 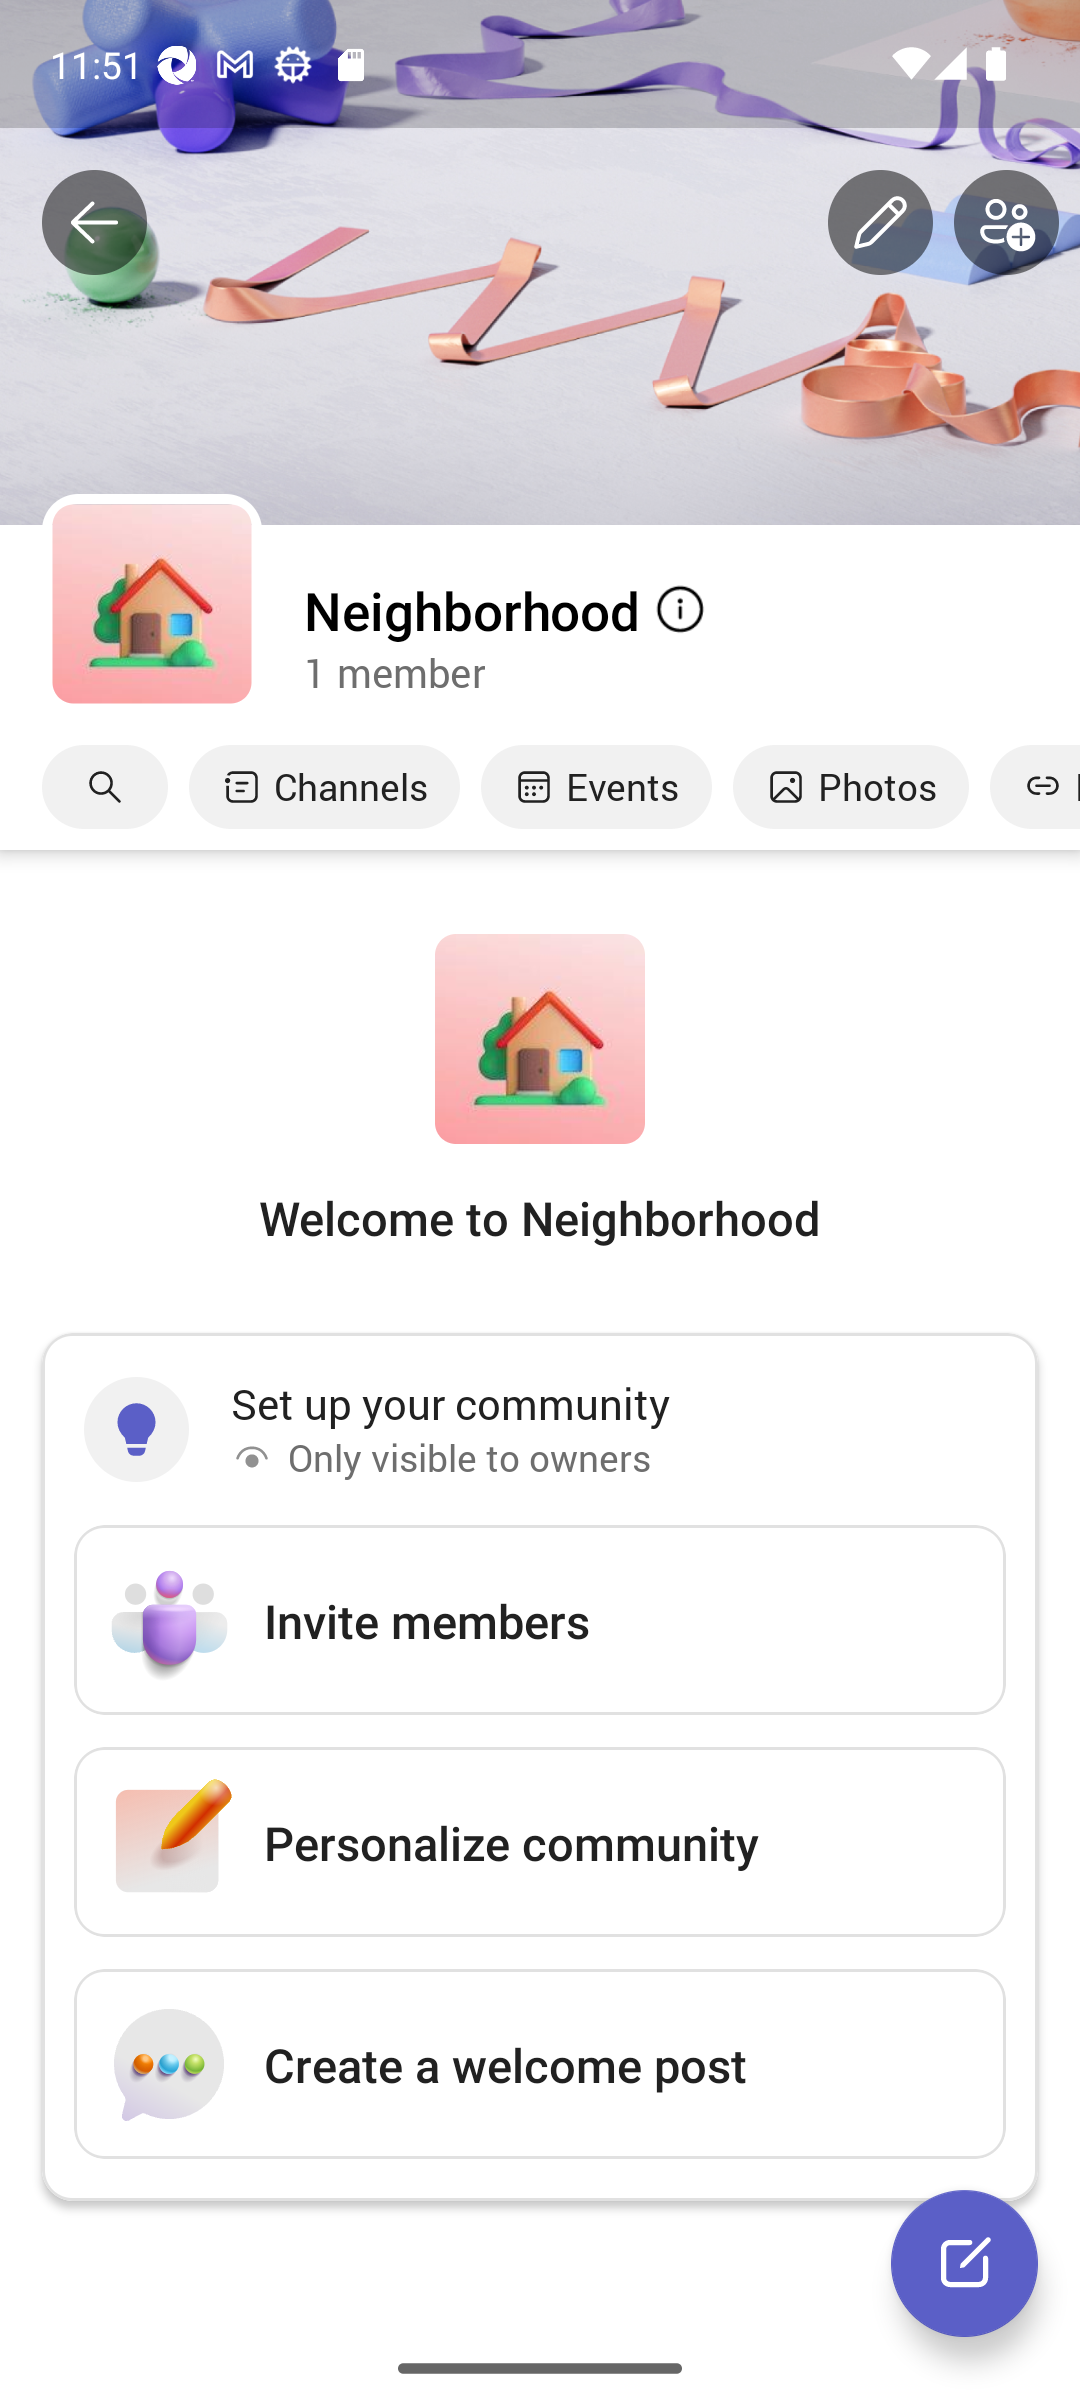 I want to click on Events tab, 3 of 6 Events, so click(x=596, y=786).